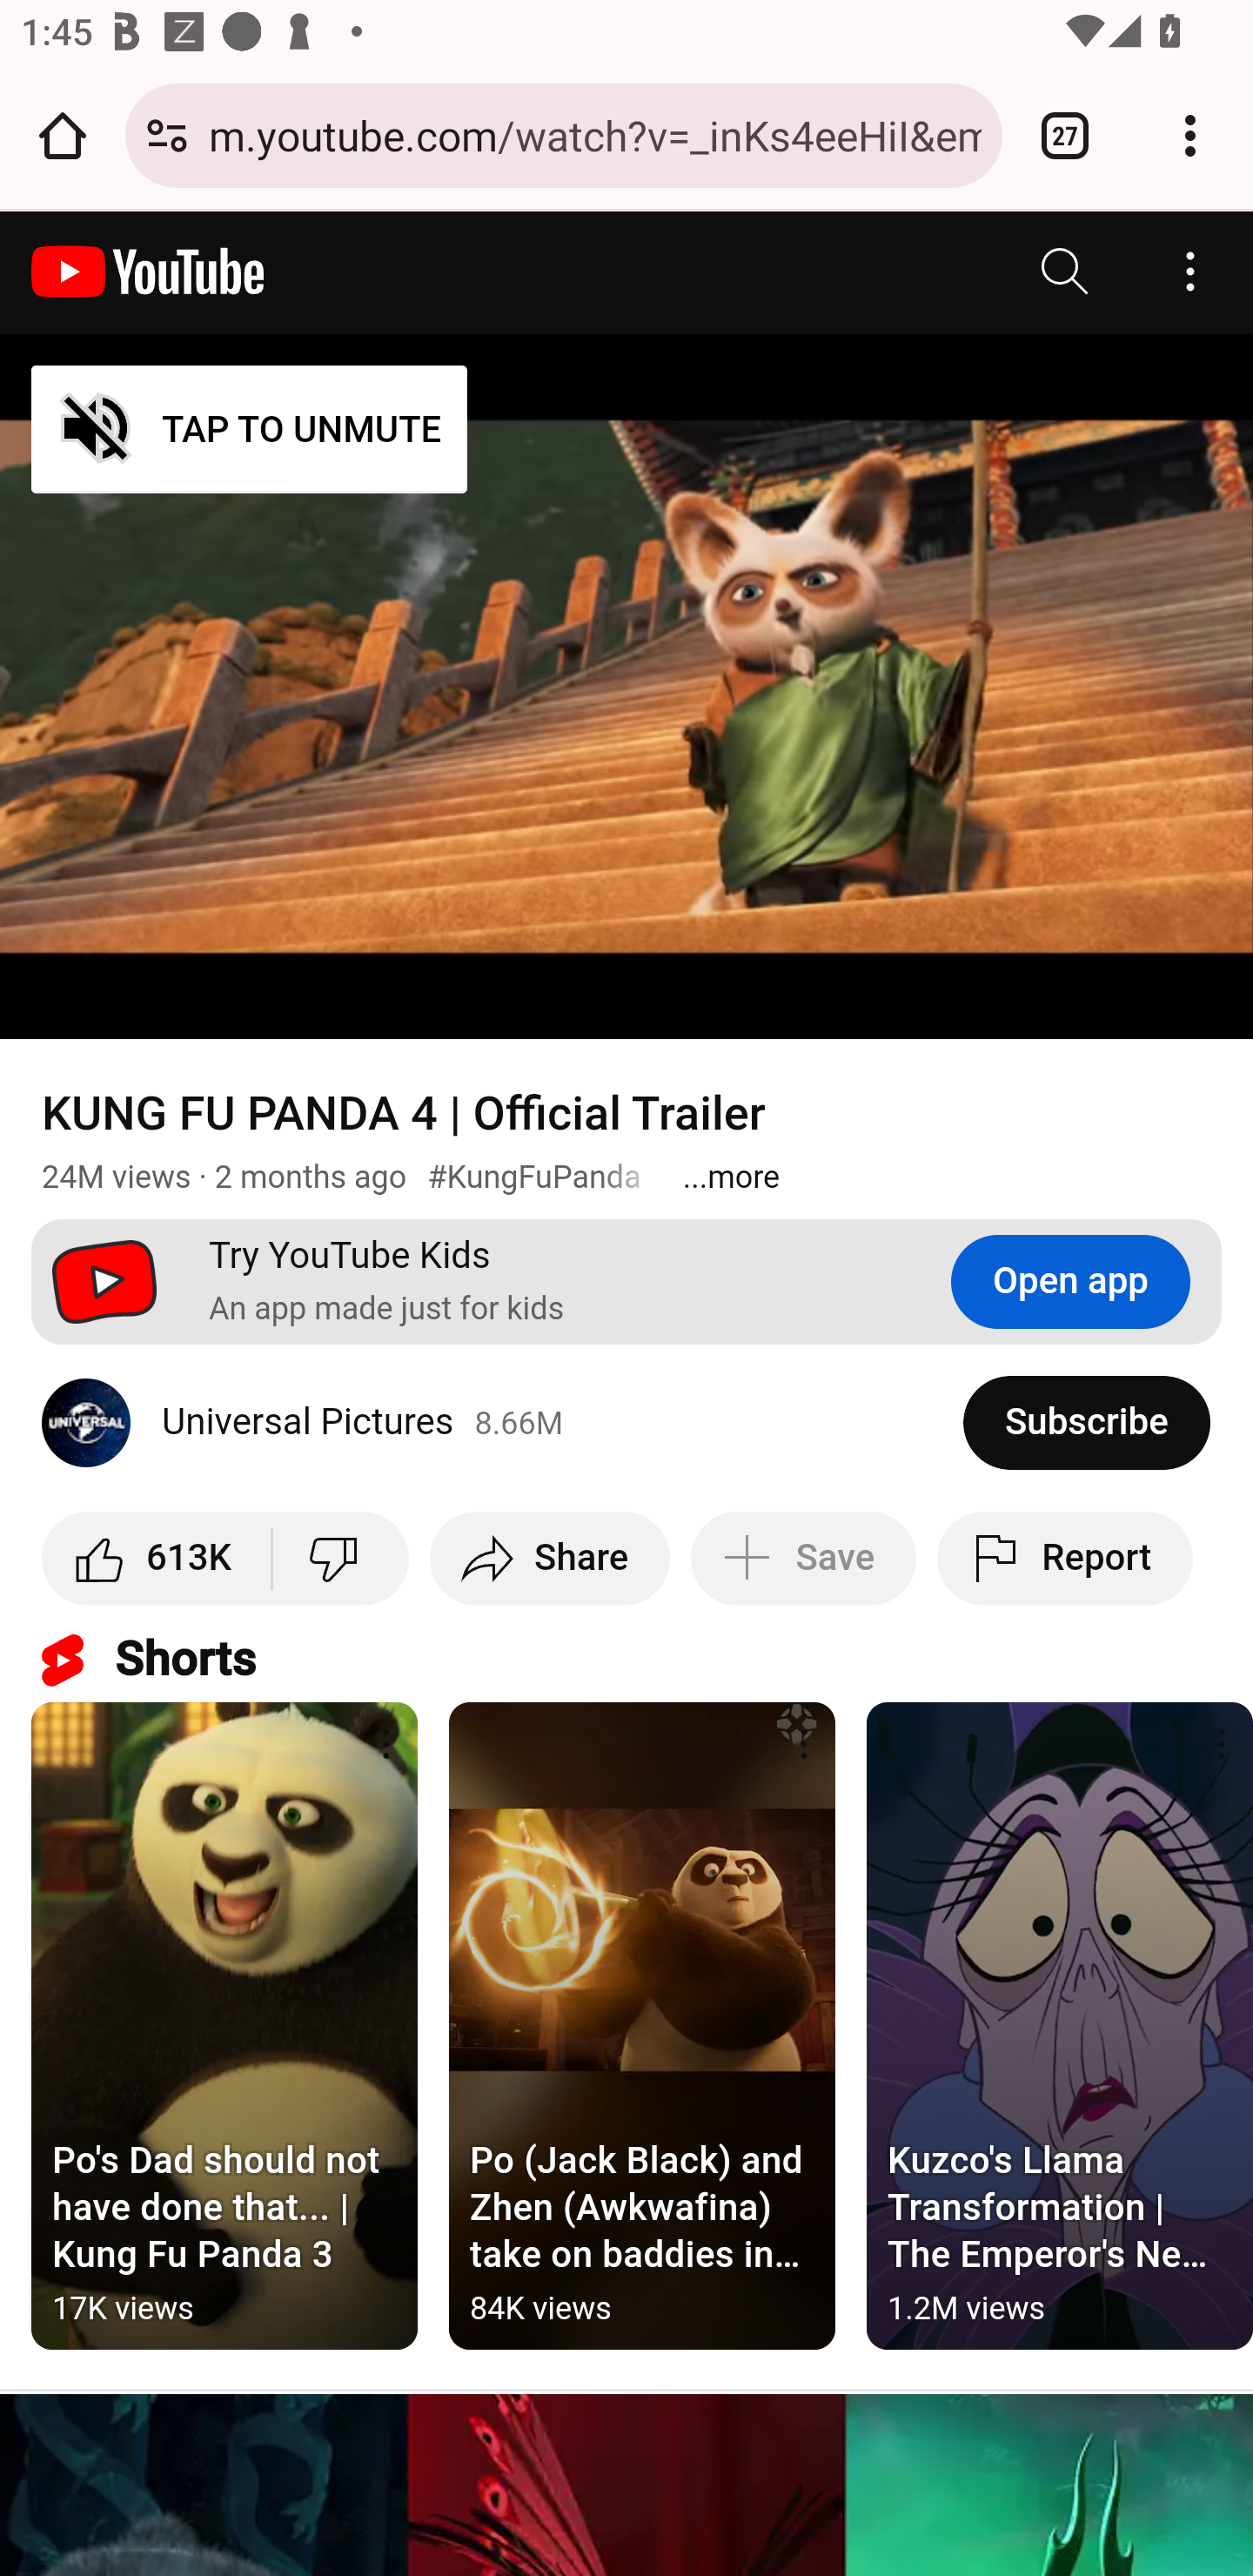 This screenshot has height=2576, width=1253. What do you see at coordinates (804, 1558) in the screenshot?
I see `Save to playlist` at bounding box center [804, 1558].